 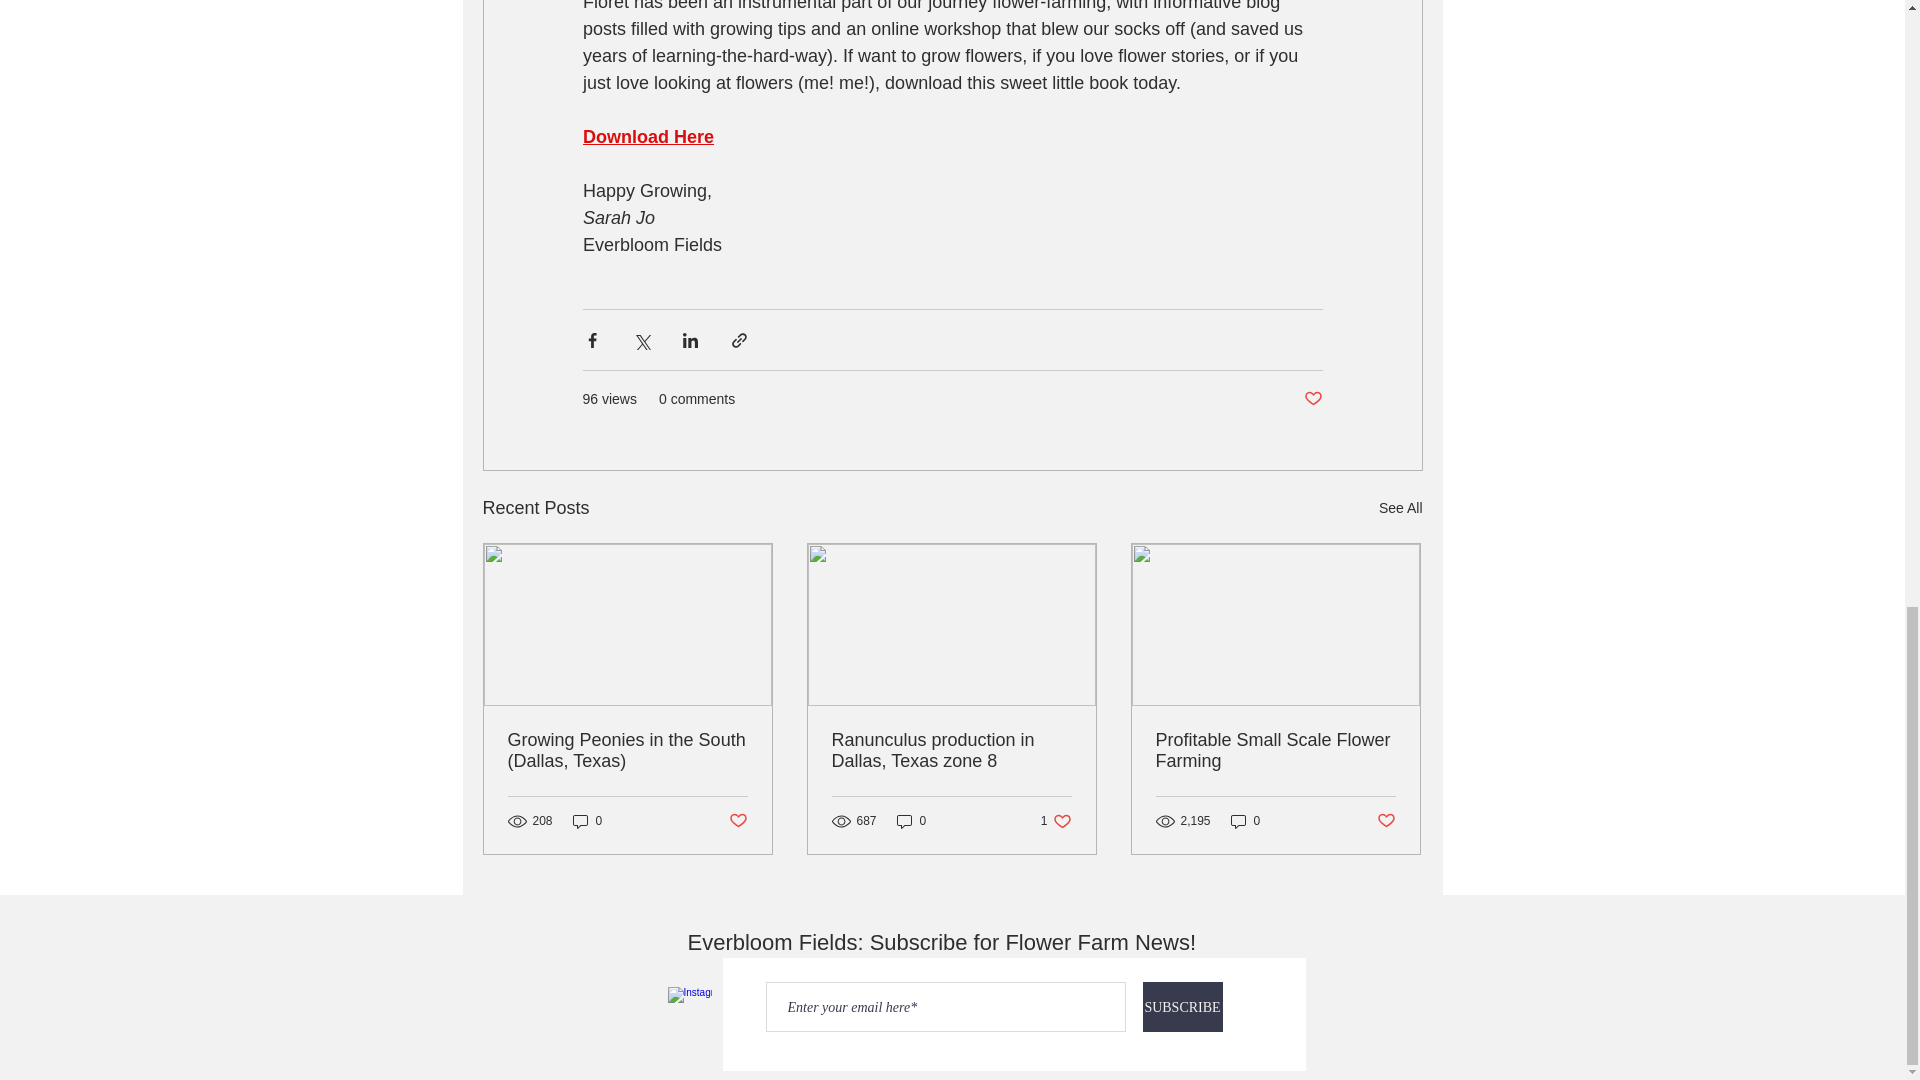 What do you see at coordinates (1386, 821) in the screenshot?
I see `Post not marked as liked` at bounding box center [1386, 821].